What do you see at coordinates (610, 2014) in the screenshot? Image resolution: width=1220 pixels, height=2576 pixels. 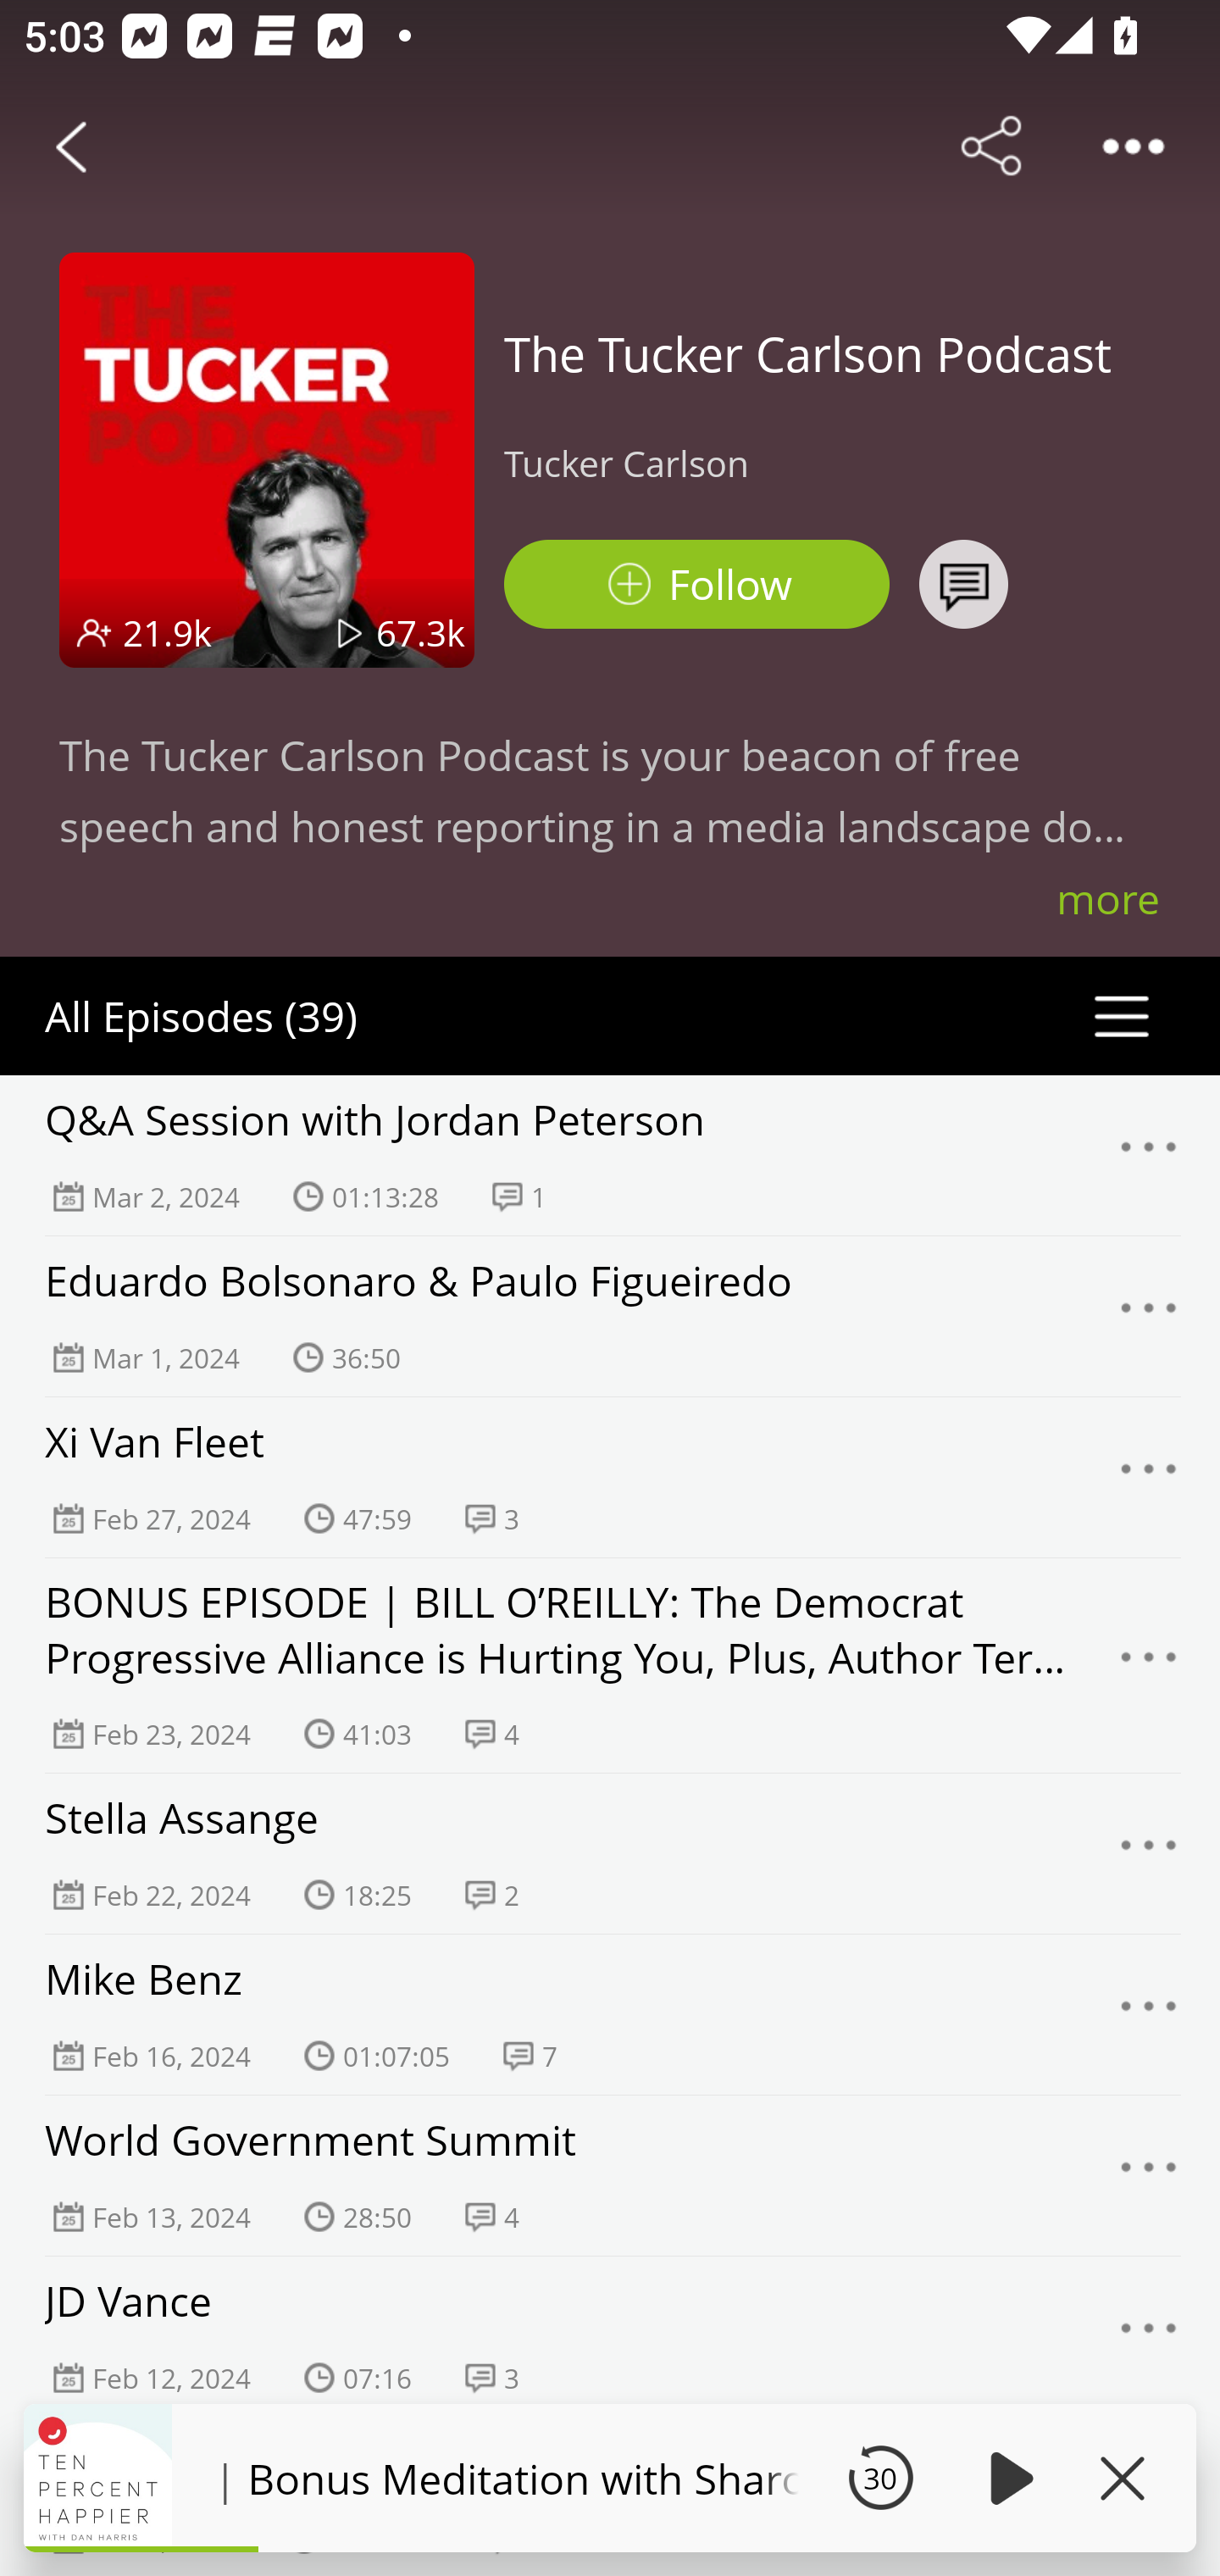 I see `Mike Benz Feb 16, 2024 01:07:05 7 Menu` at bounding box center [610, 2014].